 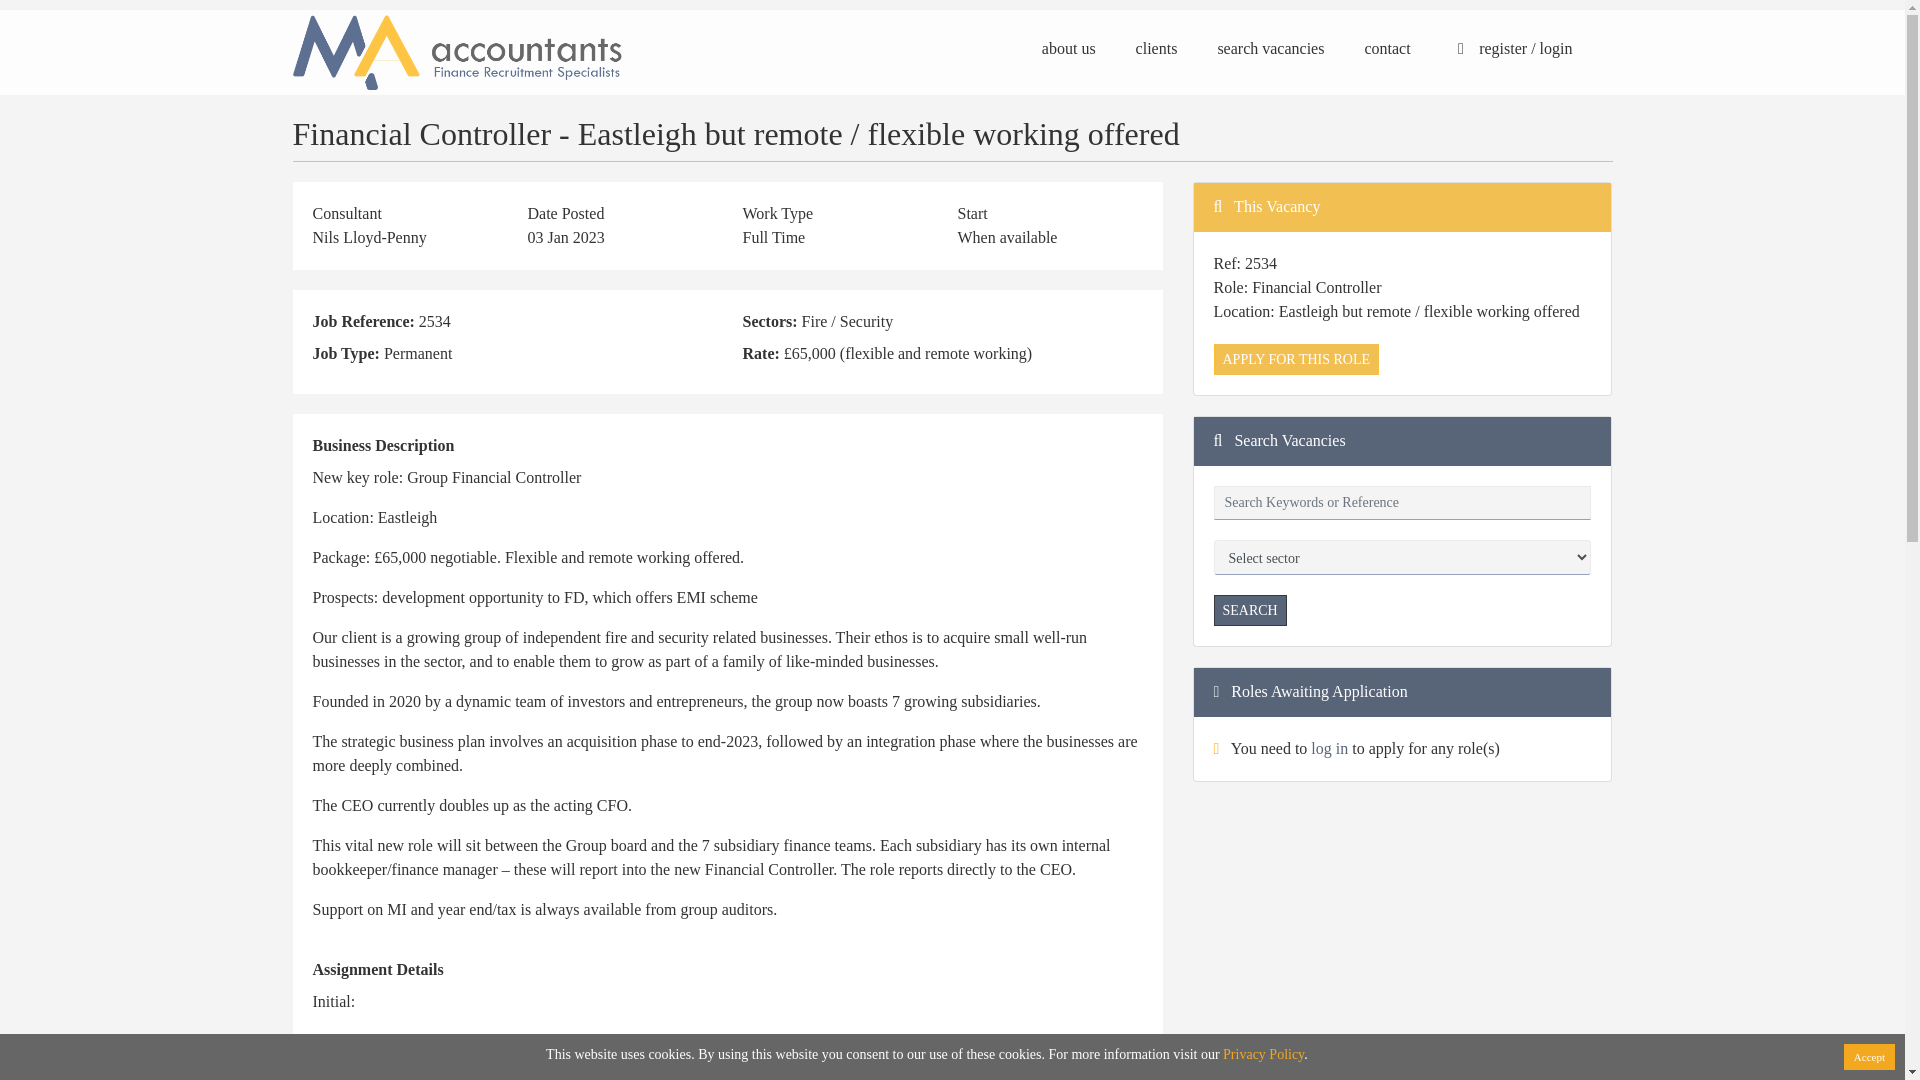 What do you see at coordinates (670, 931) in the screenshot?
I see `Testimonials` at bounding box center [670, 931].